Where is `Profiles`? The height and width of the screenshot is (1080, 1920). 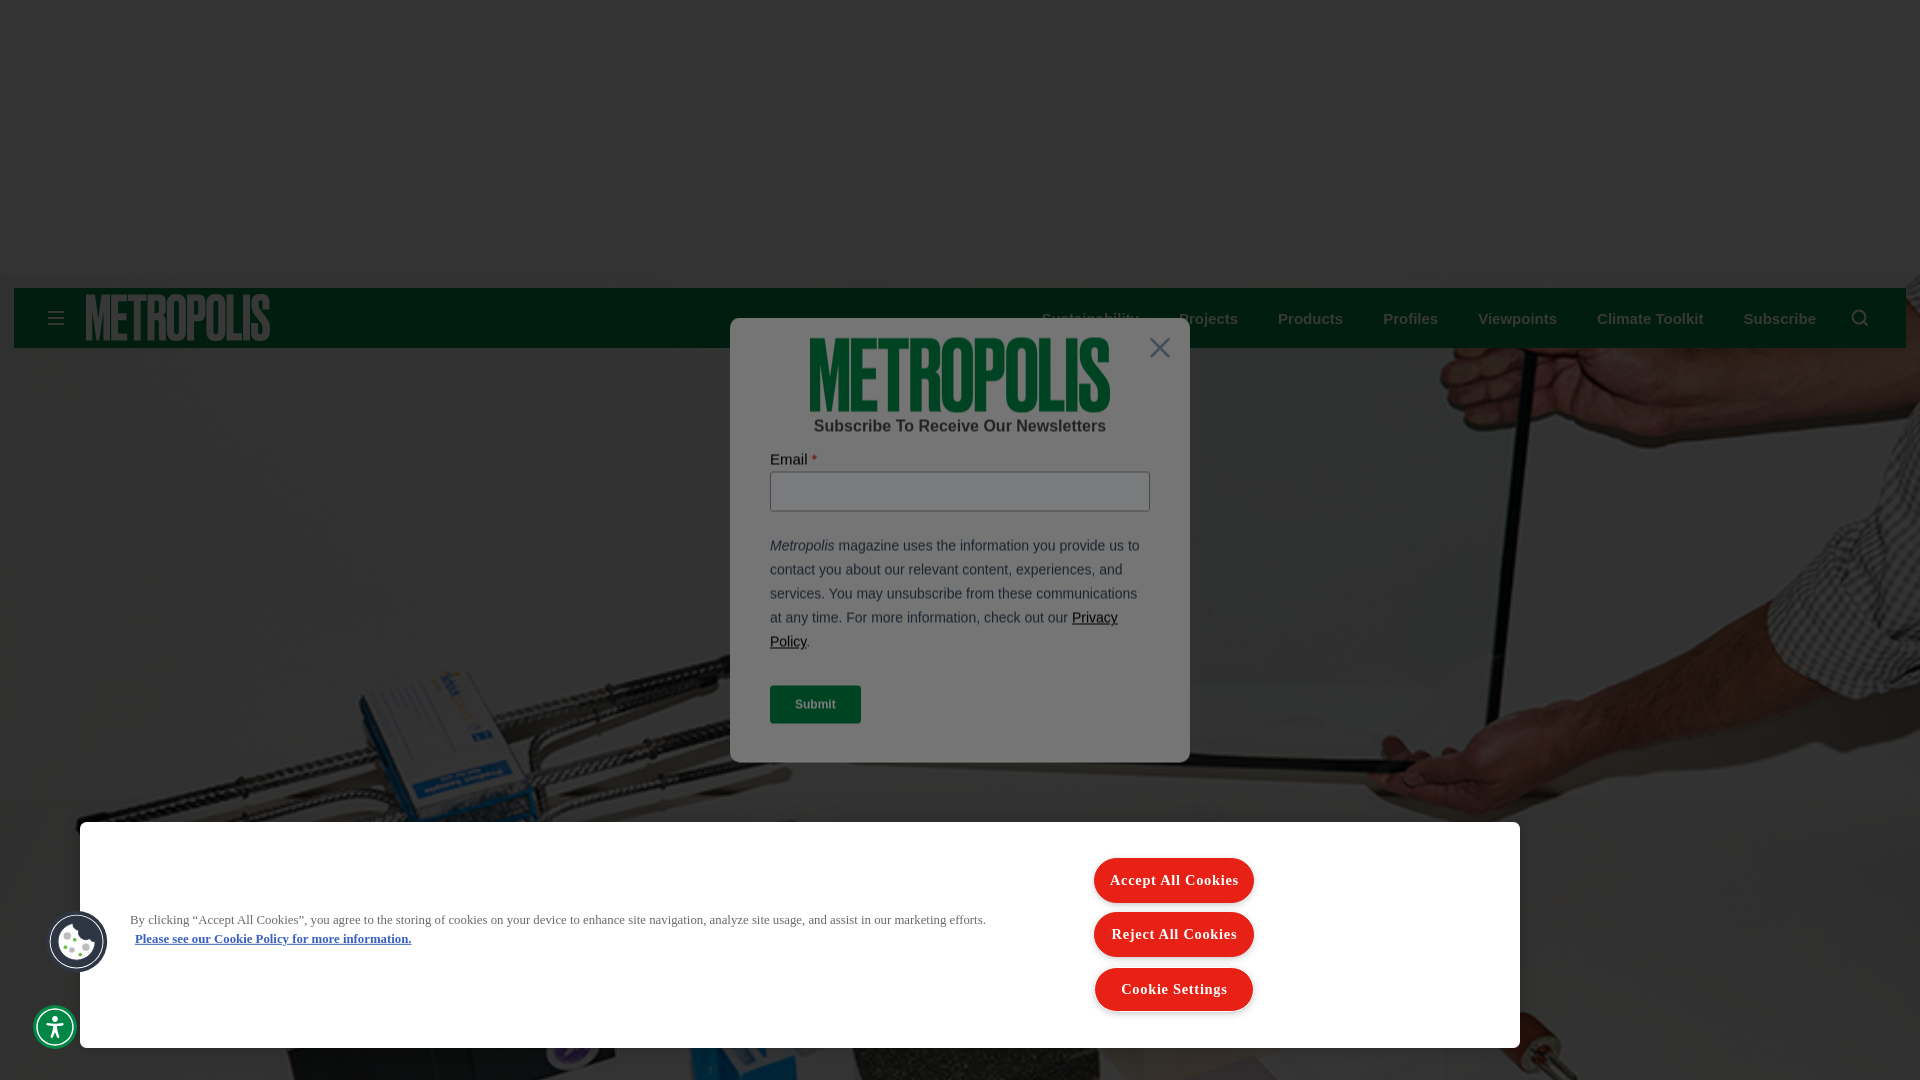
Profiles is located at coordinates (1410, 318).